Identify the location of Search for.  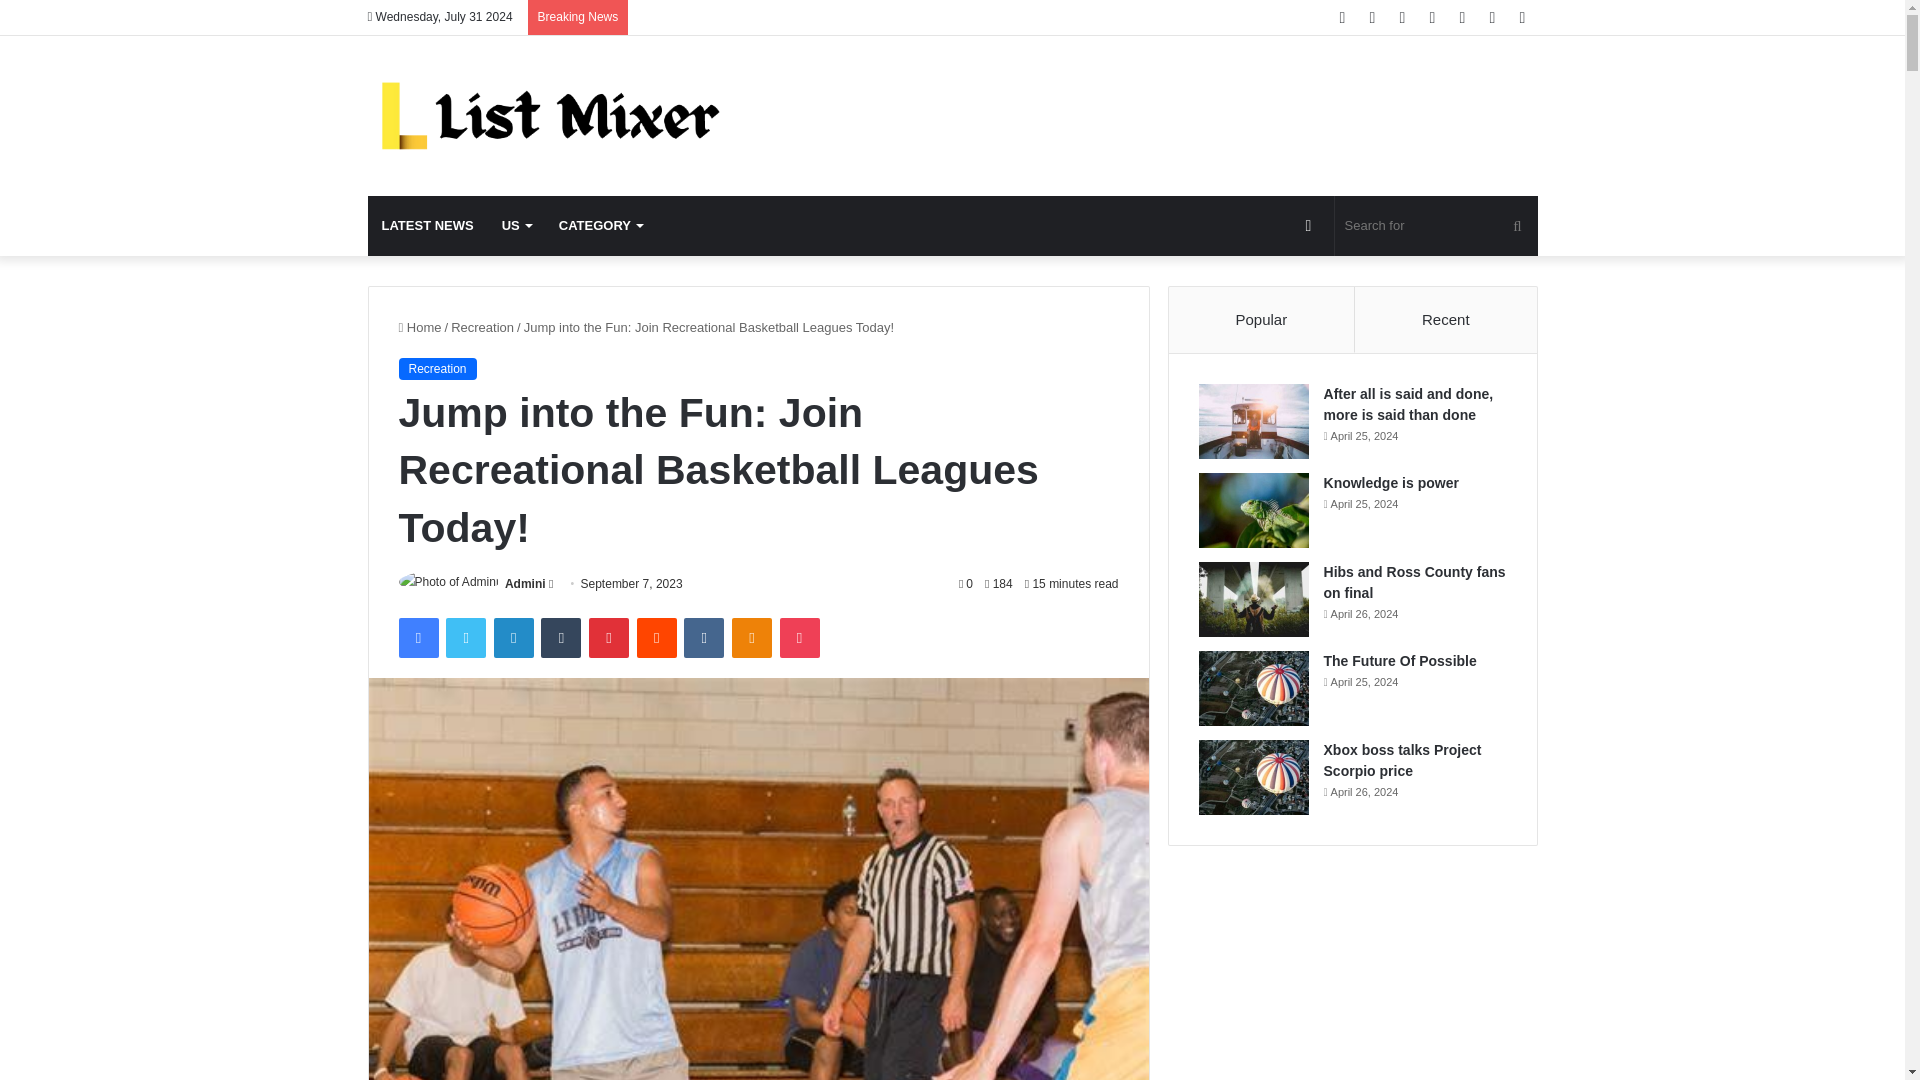
(1436, 225).